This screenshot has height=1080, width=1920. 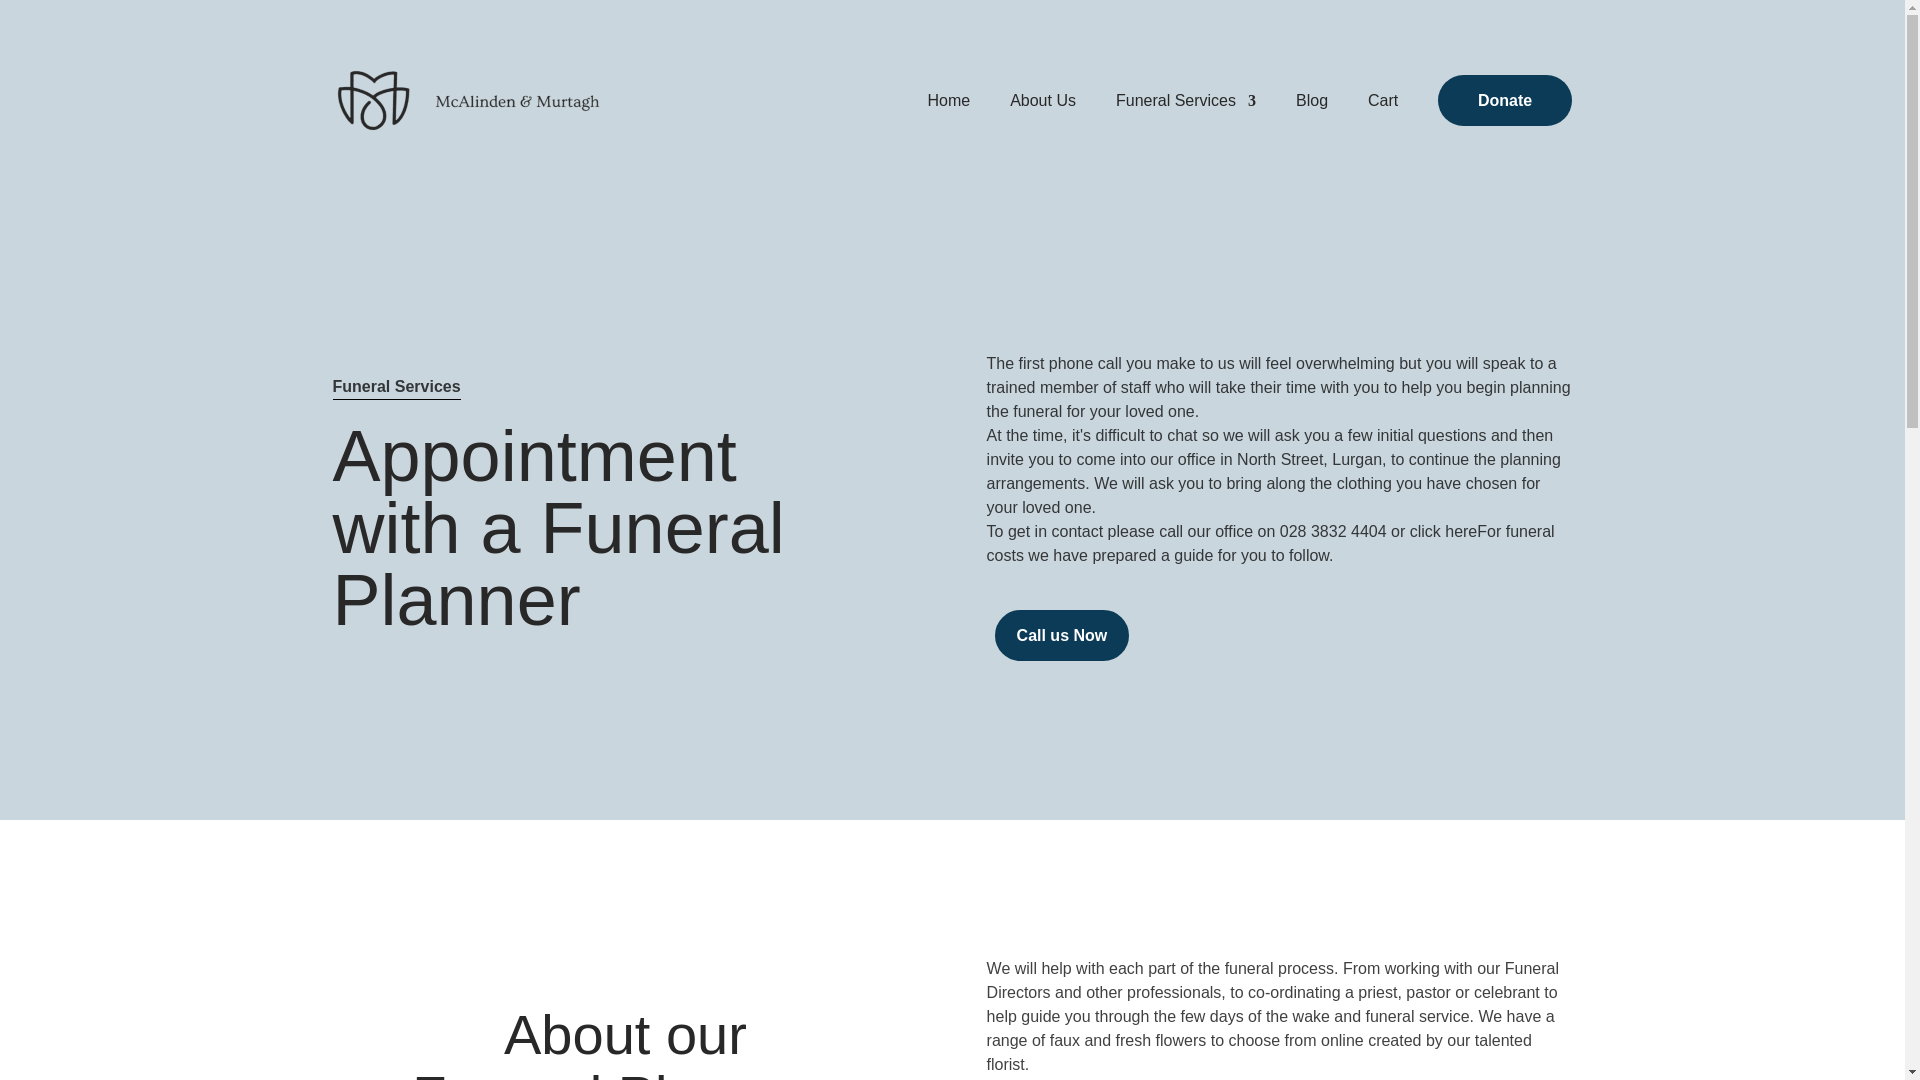 I want to click on Donate, so click(x=1505, y=100).